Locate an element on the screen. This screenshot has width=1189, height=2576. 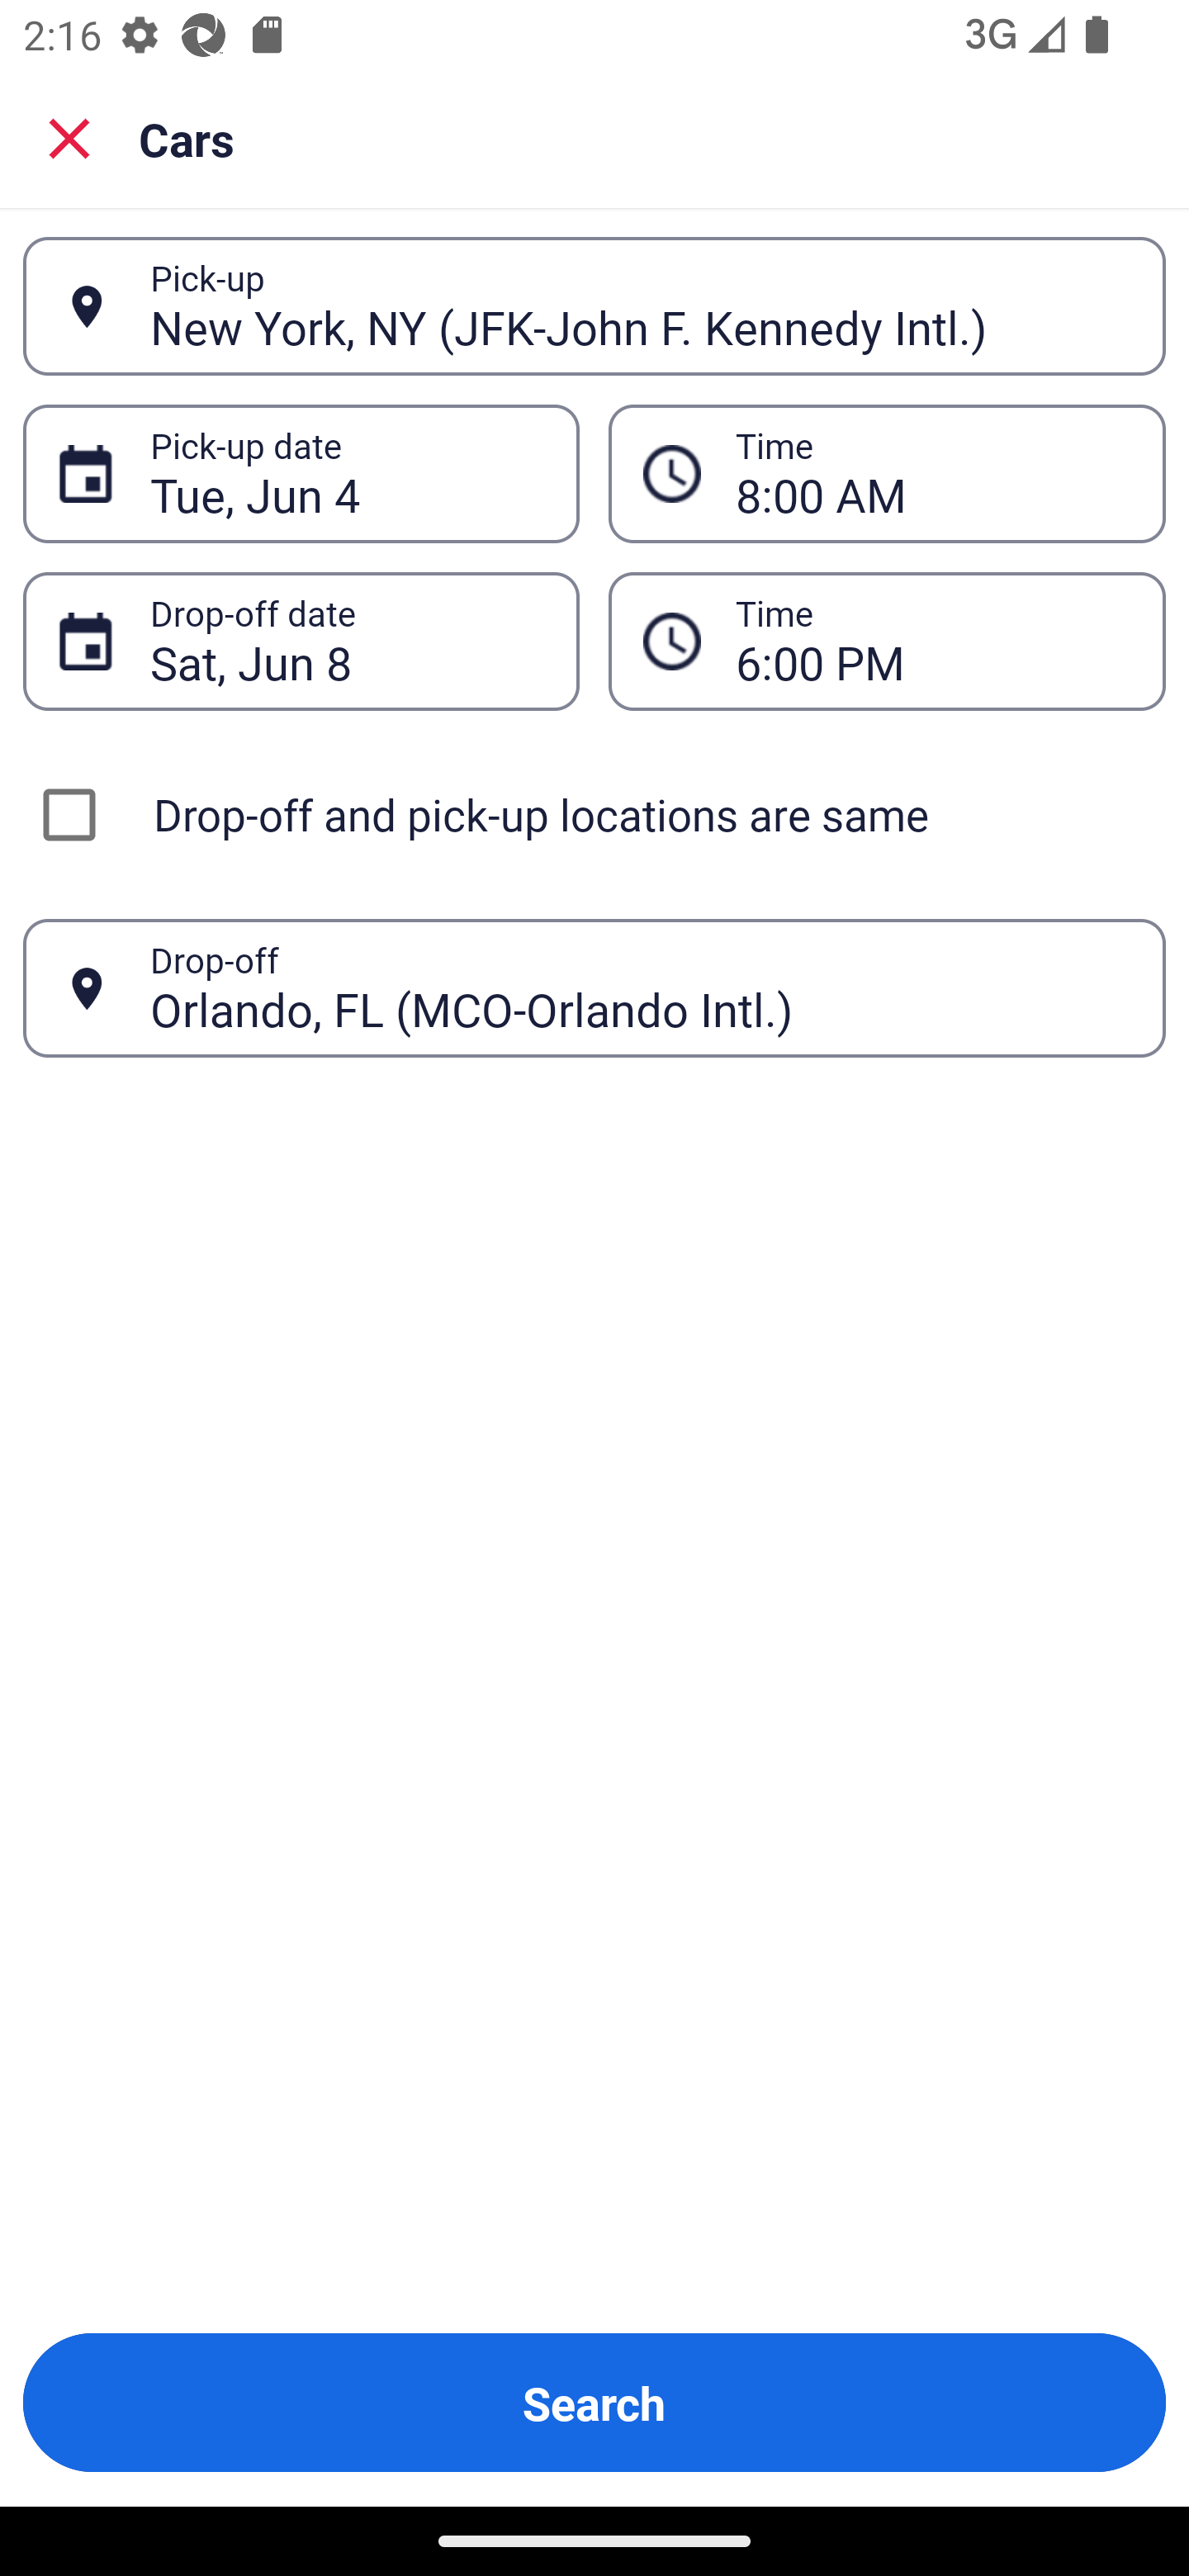
6:00 PM is located at coordinates (887, 641).